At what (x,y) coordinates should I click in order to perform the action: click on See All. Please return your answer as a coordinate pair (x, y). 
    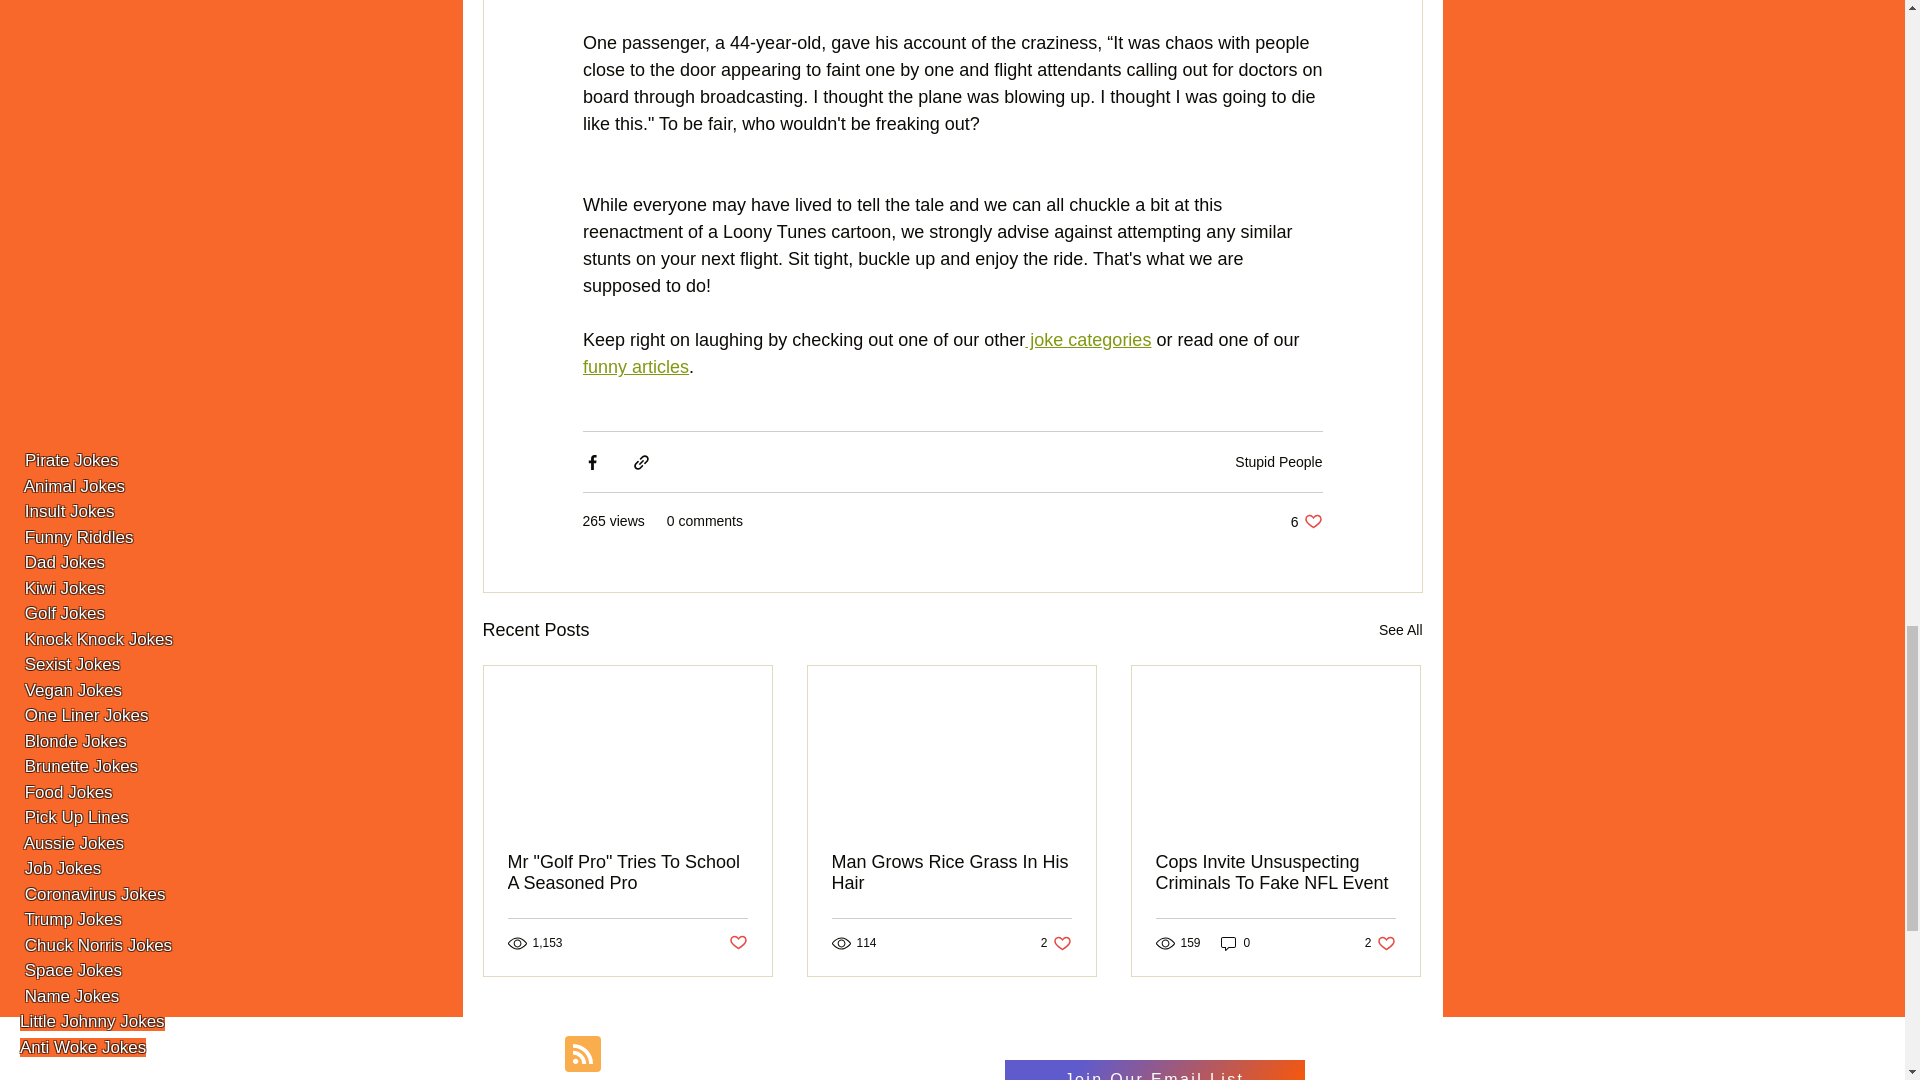
    Looking at the image, I should click on (1380, 943).